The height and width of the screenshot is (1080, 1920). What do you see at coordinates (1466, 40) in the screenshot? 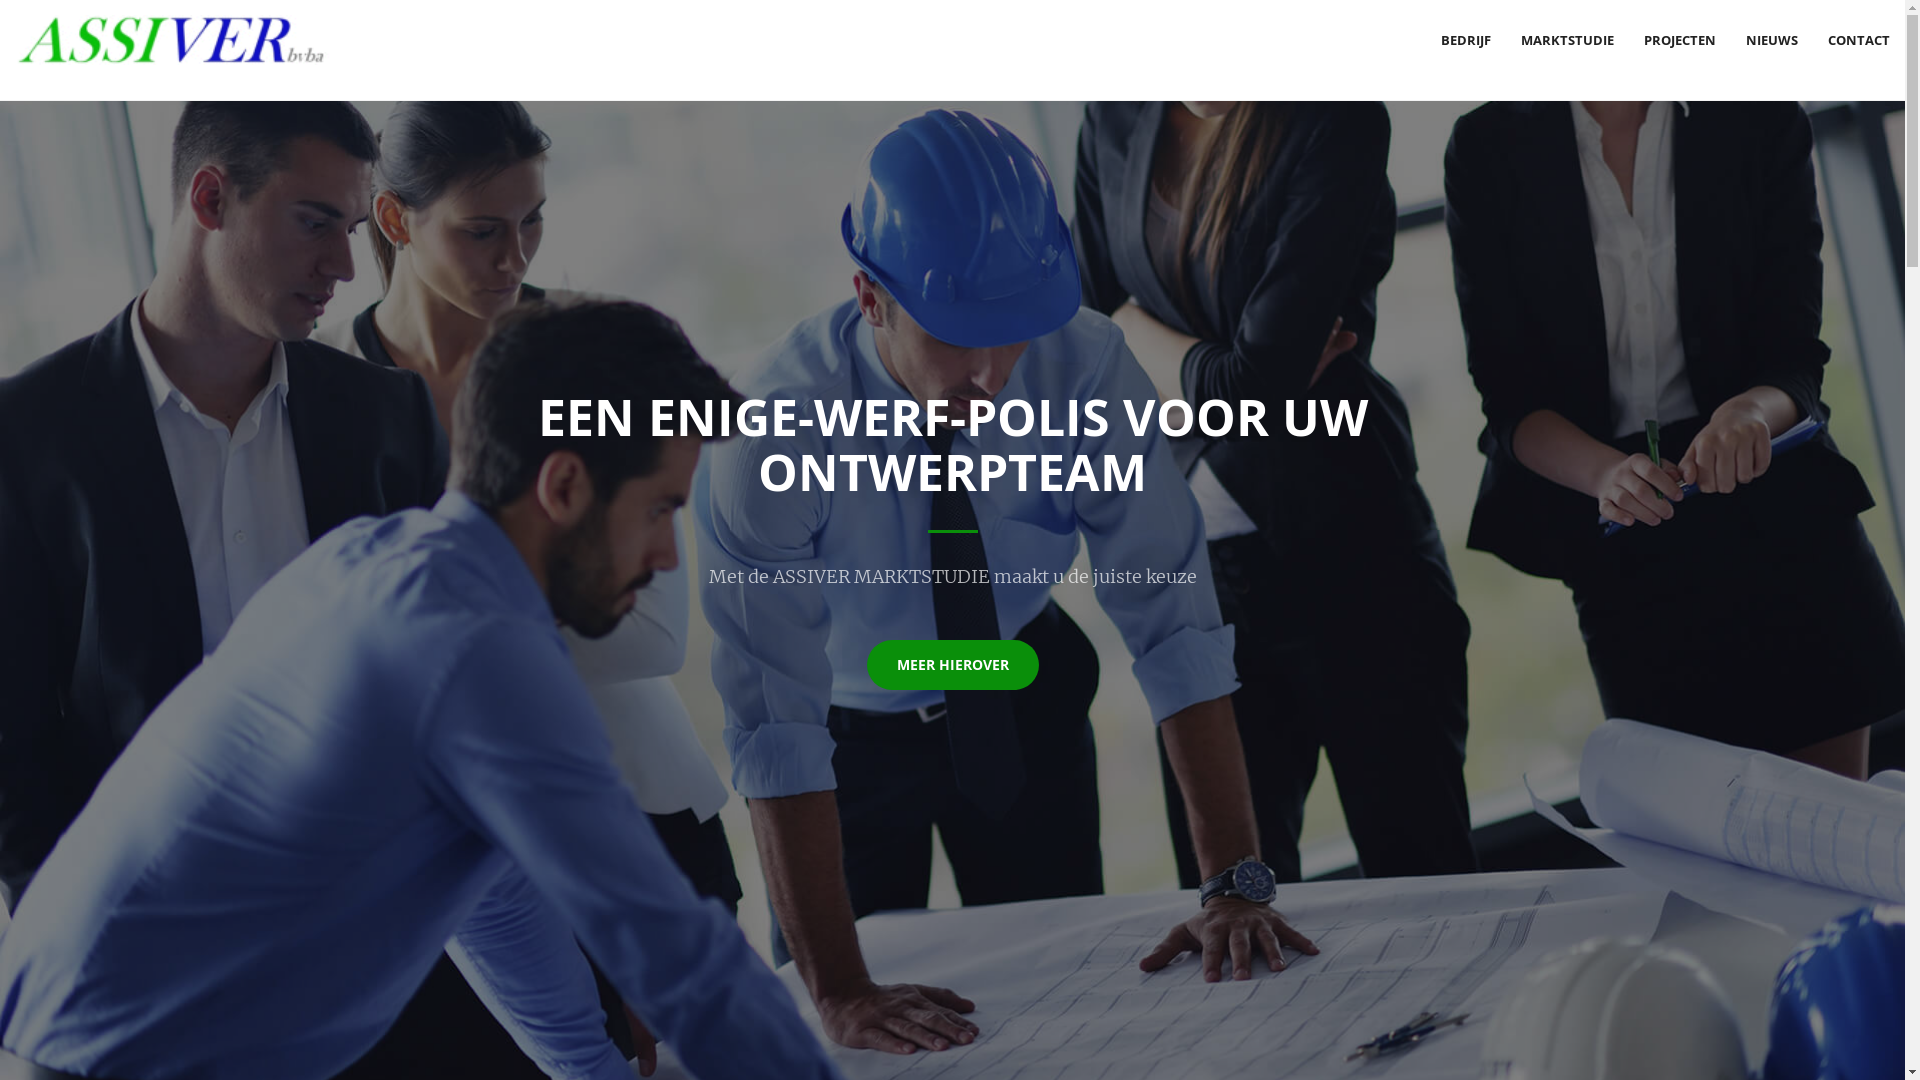
I see `BEDRIJF` at bounding box center [1466, 40].